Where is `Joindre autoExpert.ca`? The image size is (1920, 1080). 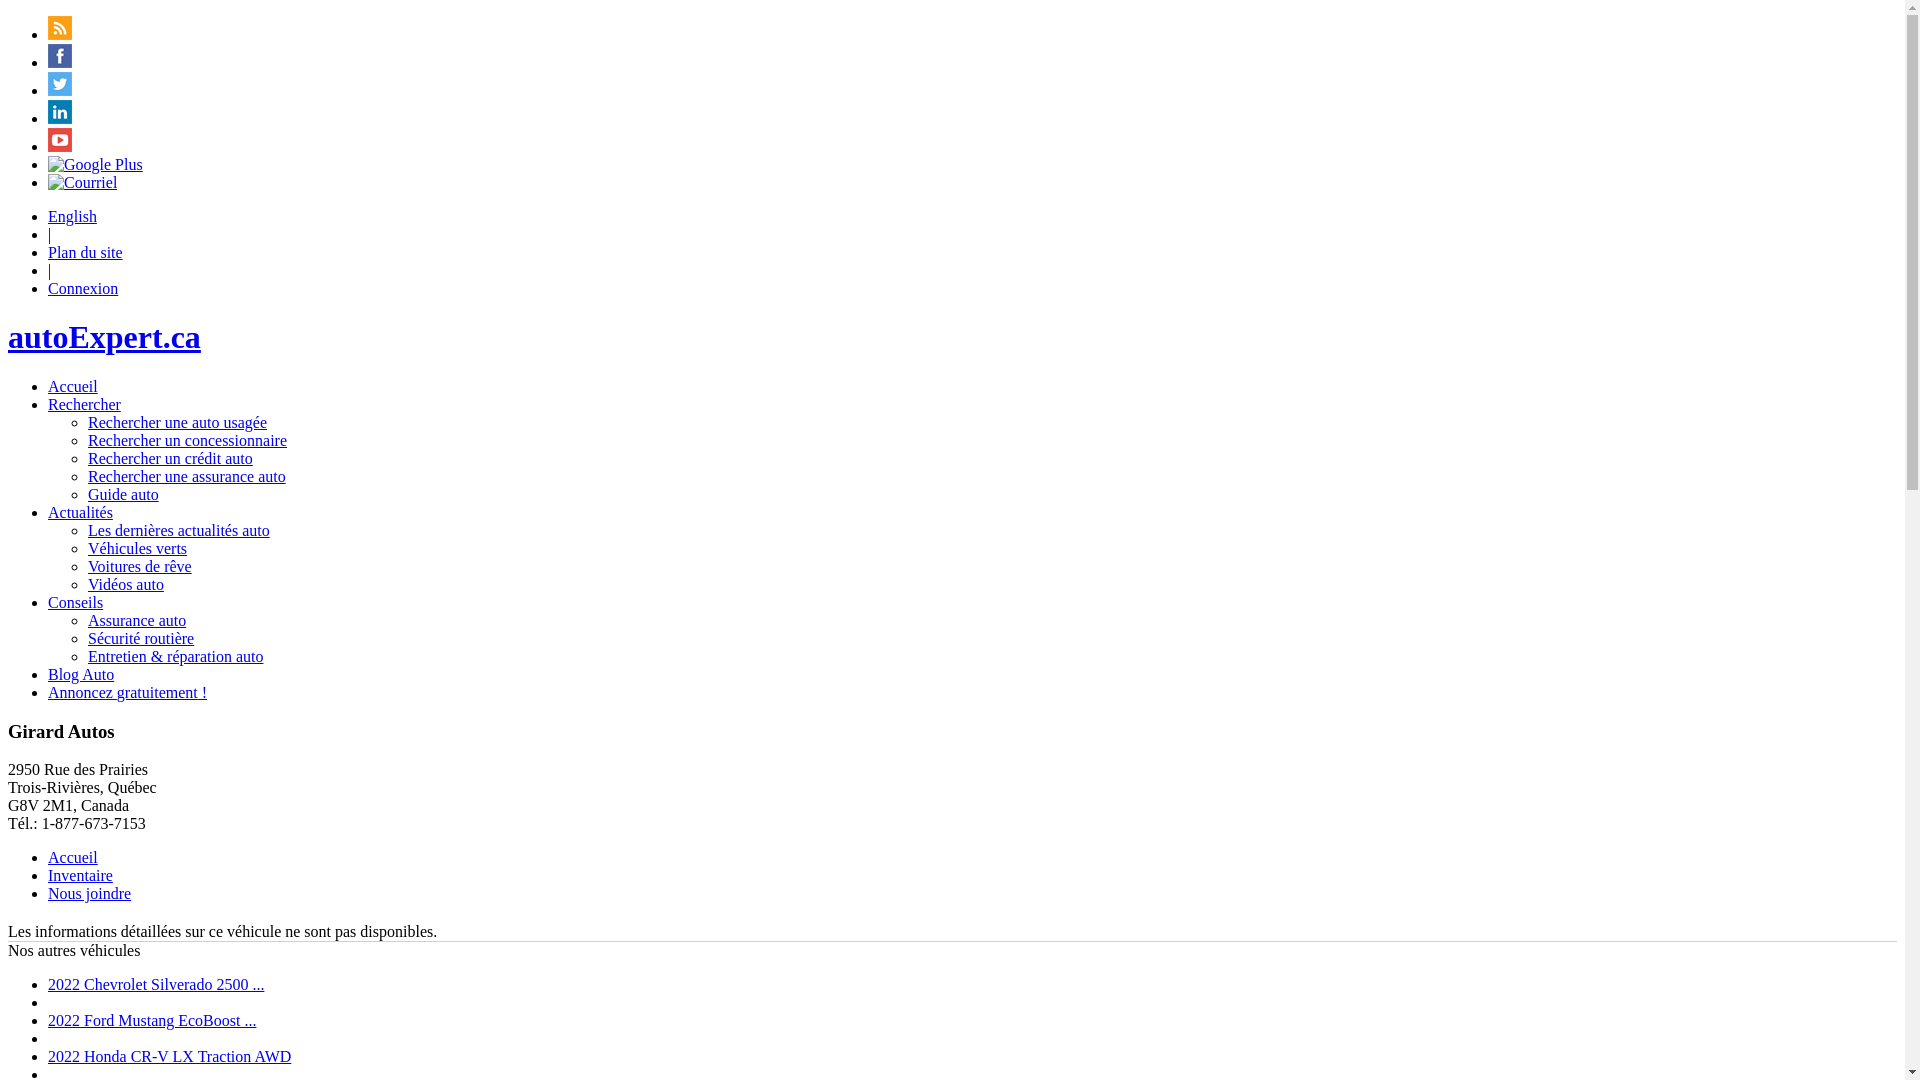
Joindre autoExpert.ca is located at coordinates (82, 182).